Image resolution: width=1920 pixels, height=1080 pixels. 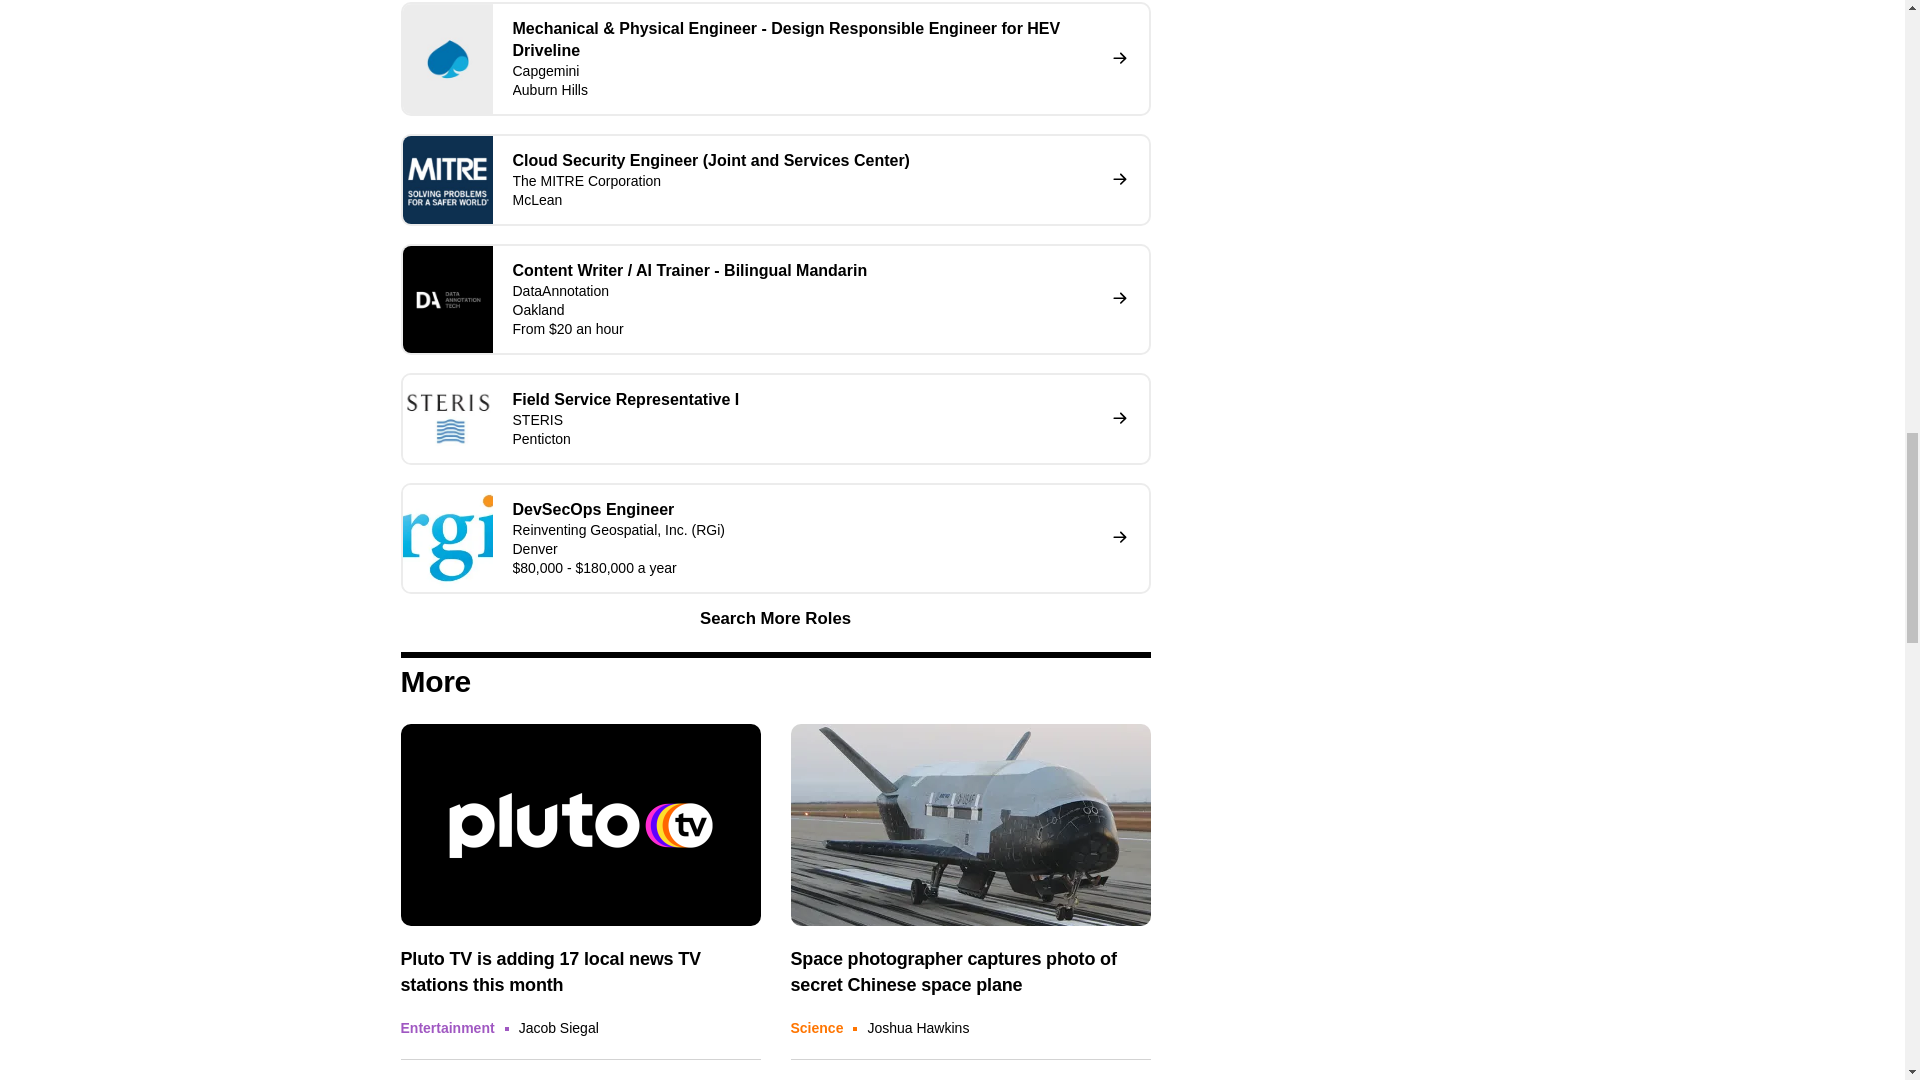 What do you see at coordinates (580, 824) in the screenshot?
I see `Pluto TV` at bounding box center [580, 824].